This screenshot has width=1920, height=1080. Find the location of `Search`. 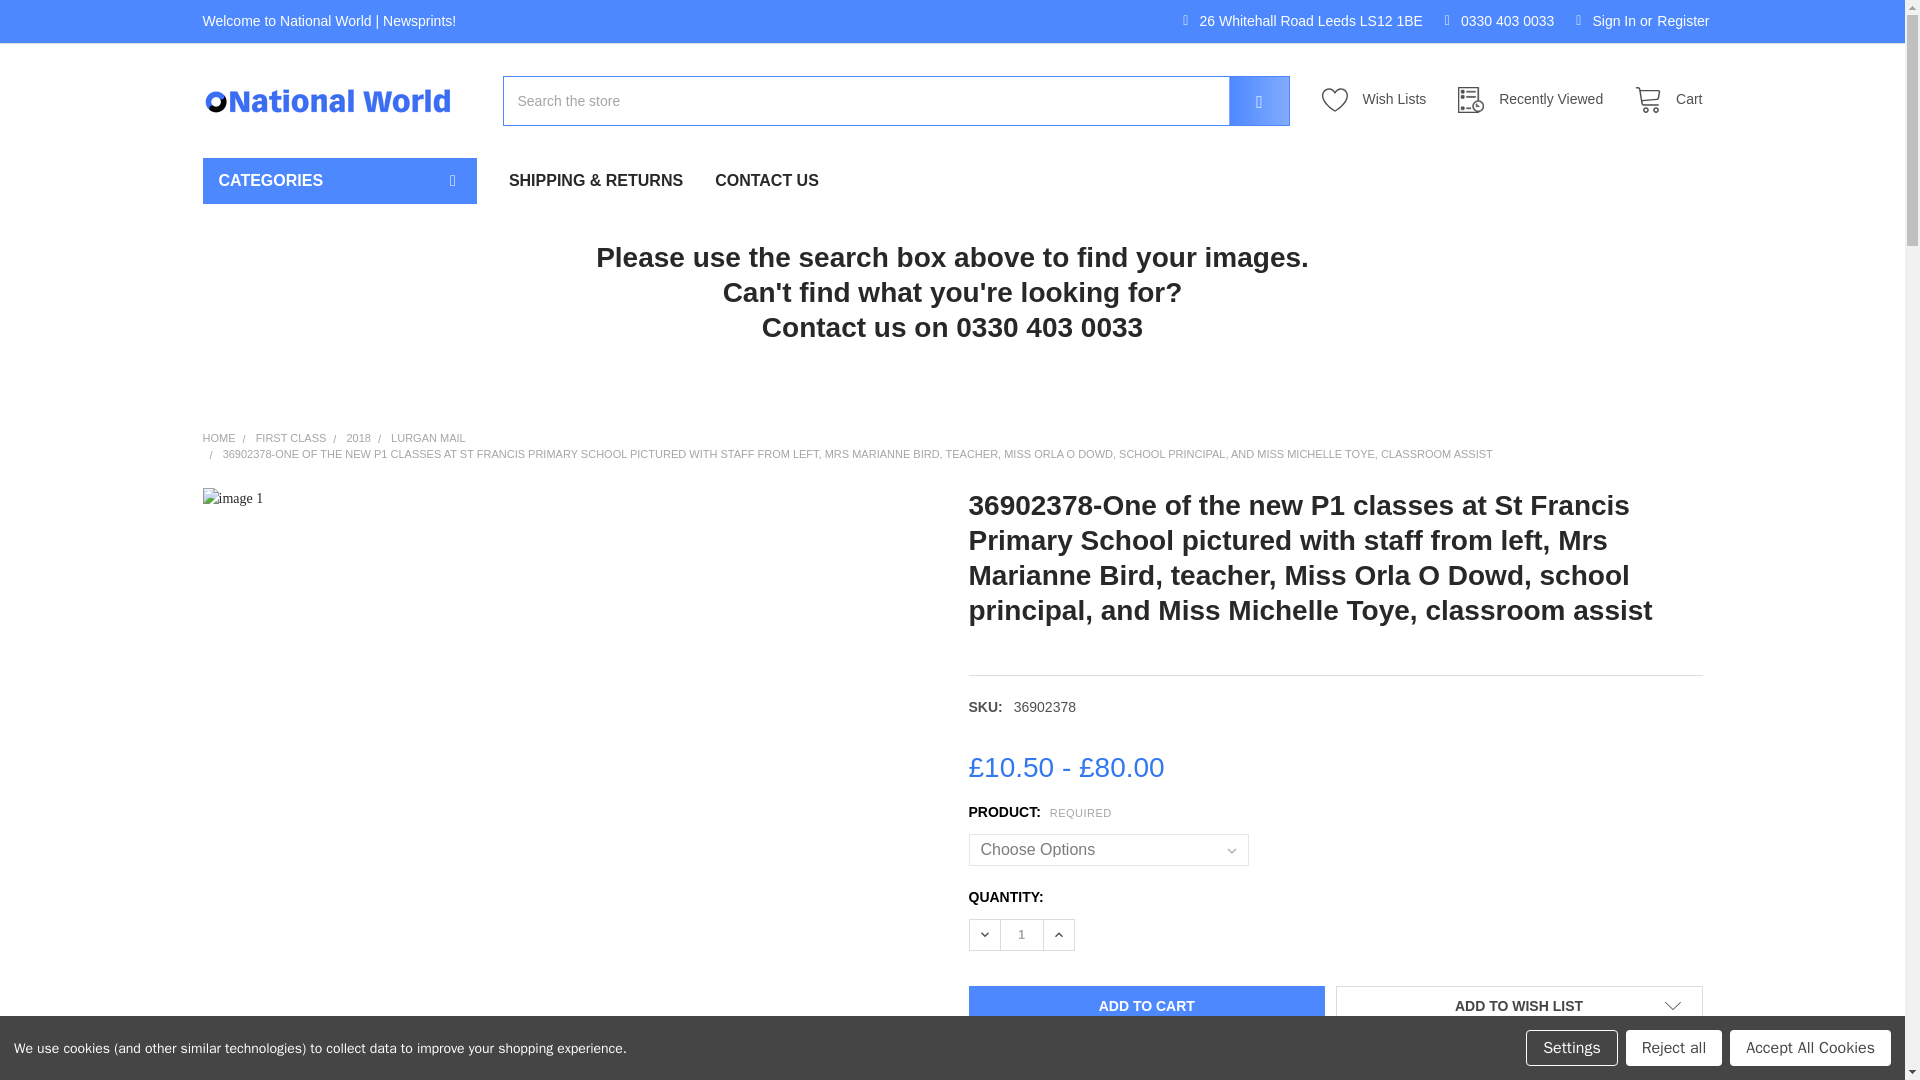

Search is located at coordinates (1246, 100).